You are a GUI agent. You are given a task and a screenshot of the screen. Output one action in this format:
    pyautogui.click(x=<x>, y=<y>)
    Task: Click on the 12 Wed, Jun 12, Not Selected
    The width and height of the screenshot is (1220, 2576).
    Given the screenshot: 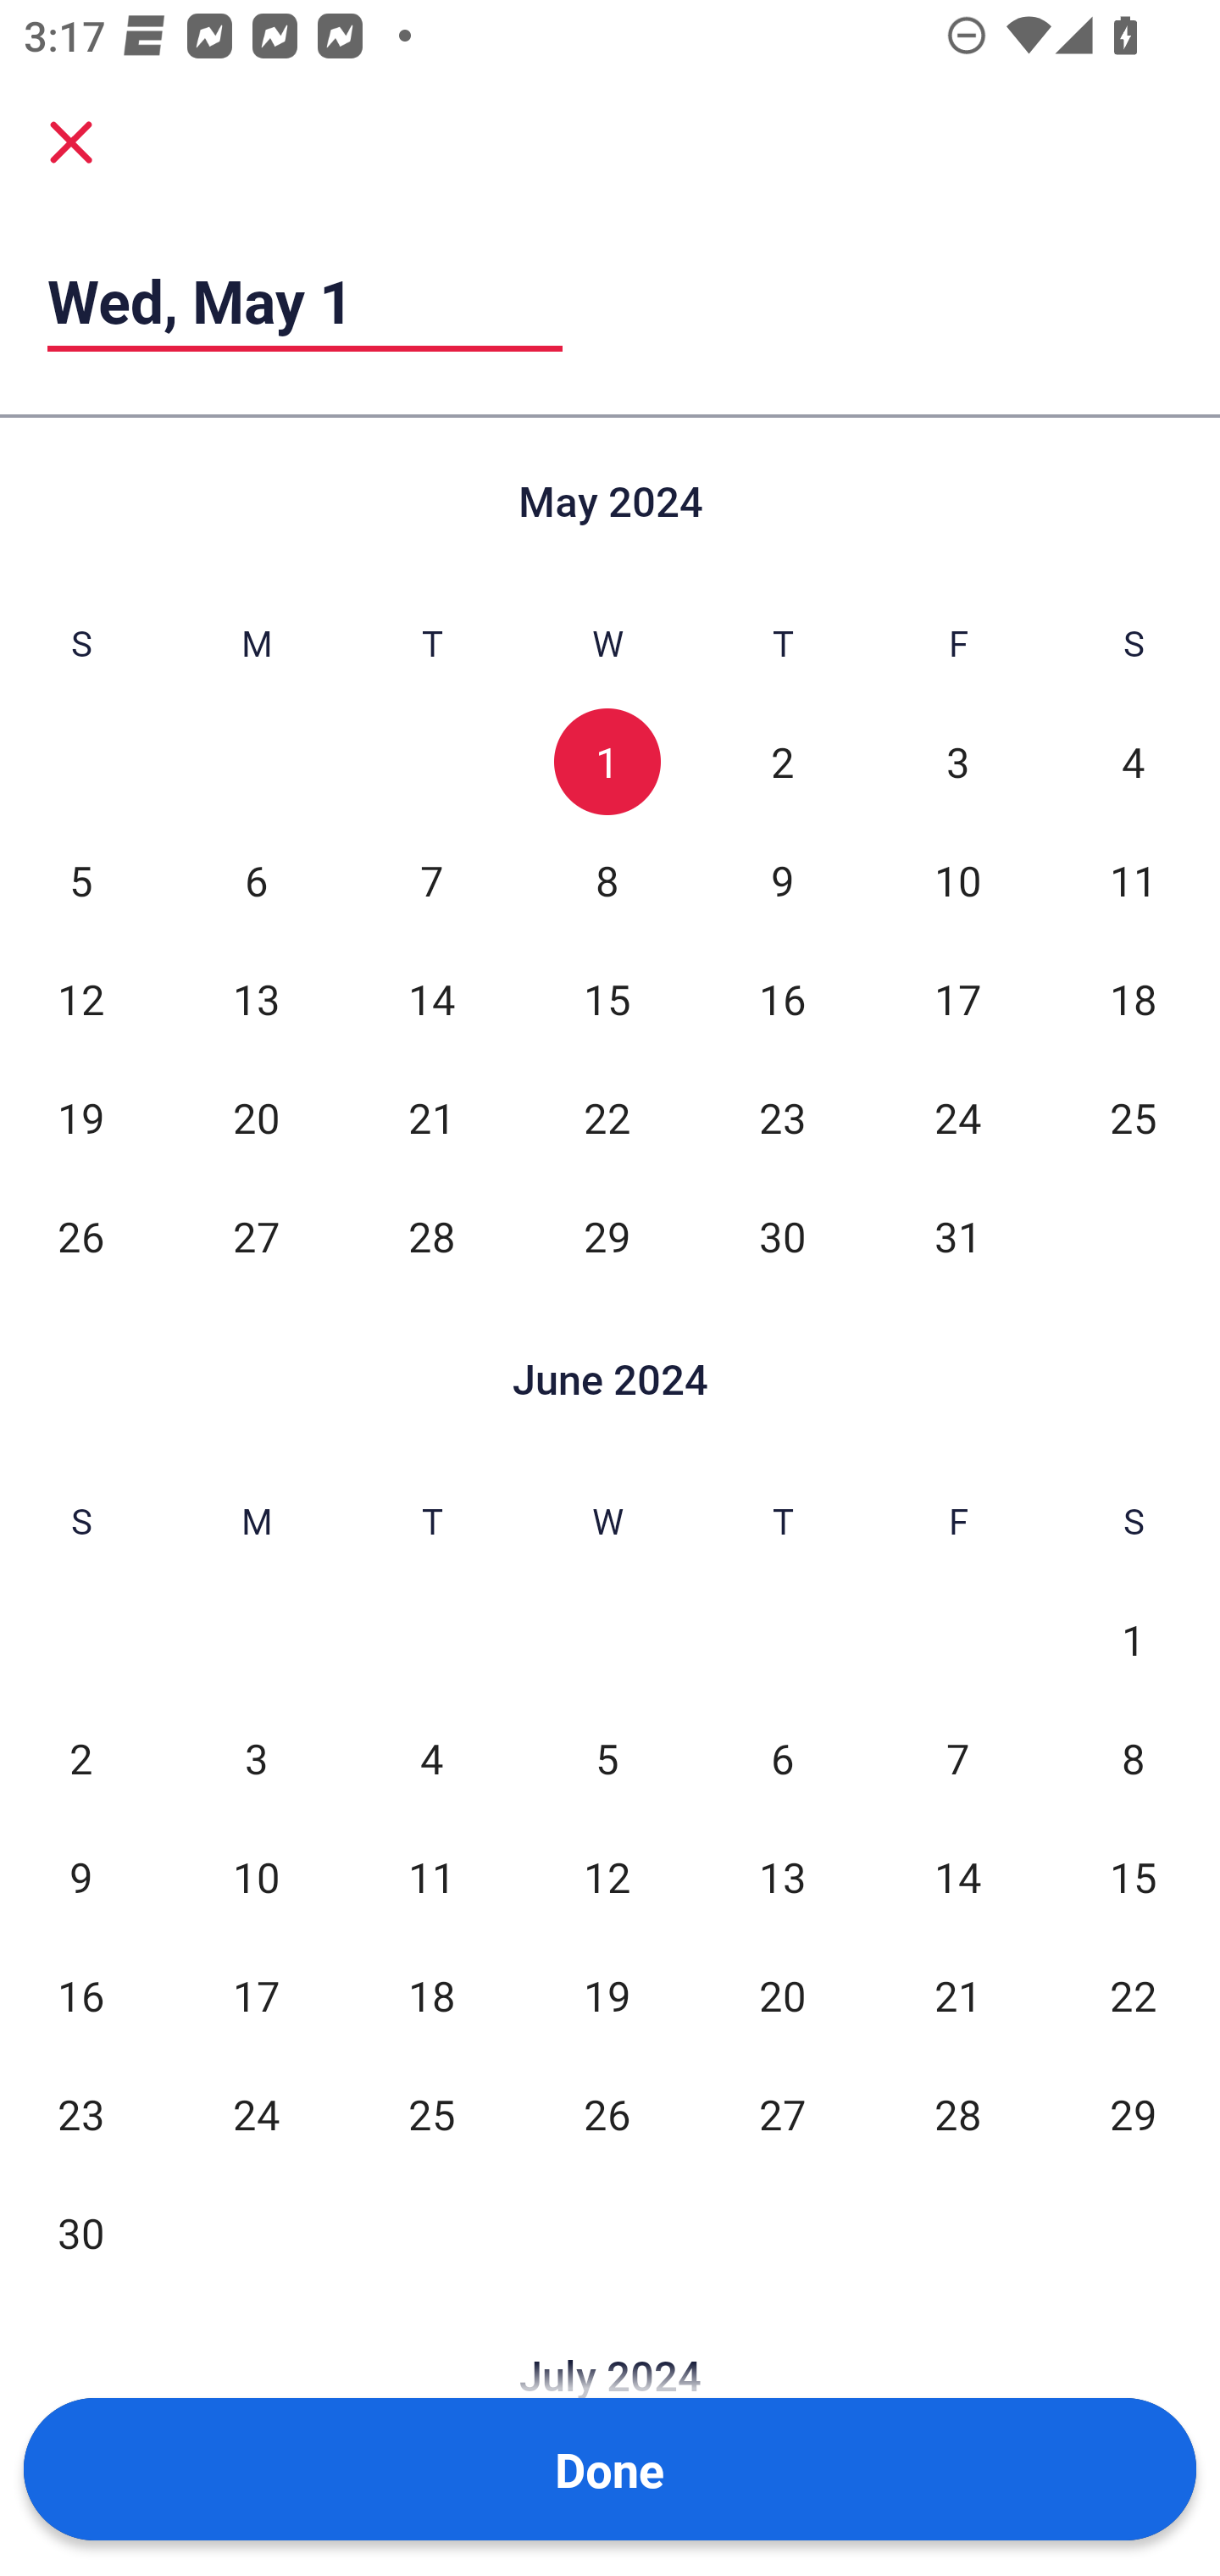 What is the action you would take?
    pyautogui.click(x=607, y=1878)
    